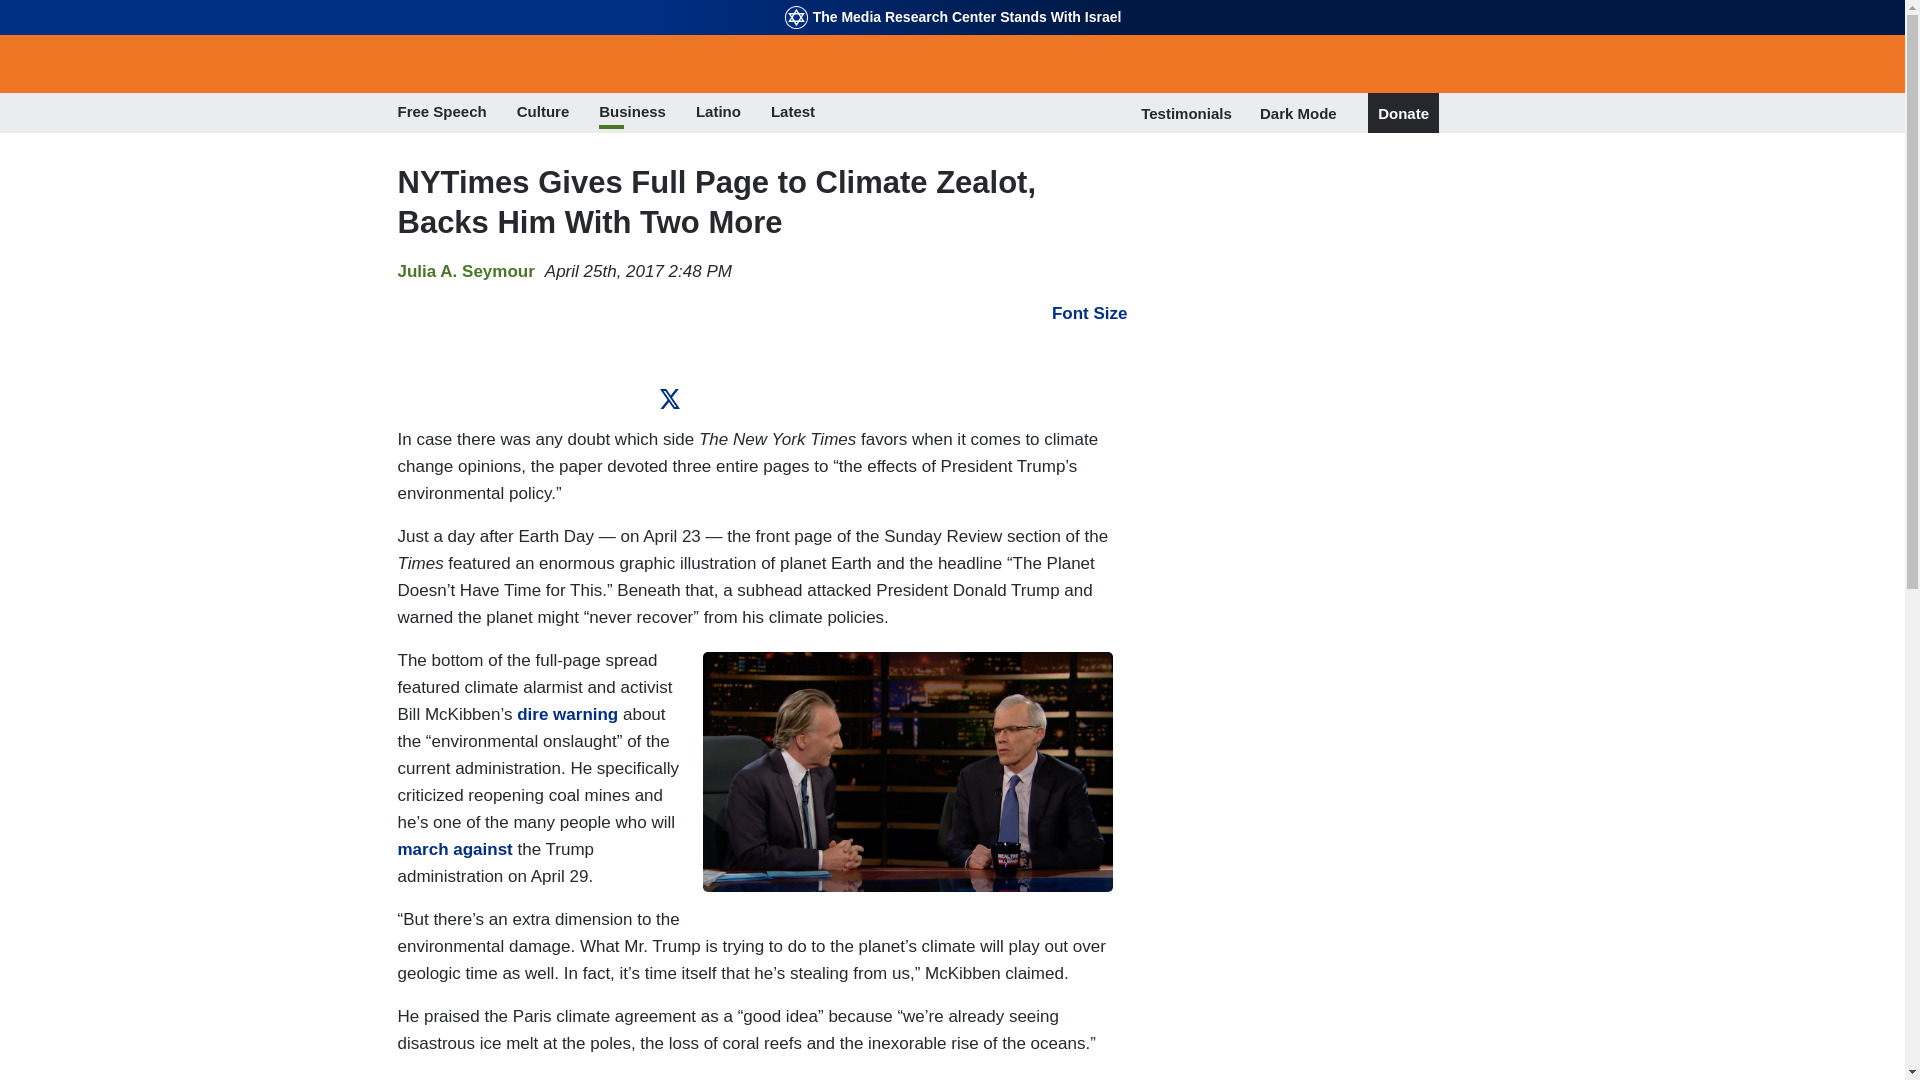  What do you see at coordinates (792, 113) in the screenshot?
I see `Latest` at bounding box center [792, 113].